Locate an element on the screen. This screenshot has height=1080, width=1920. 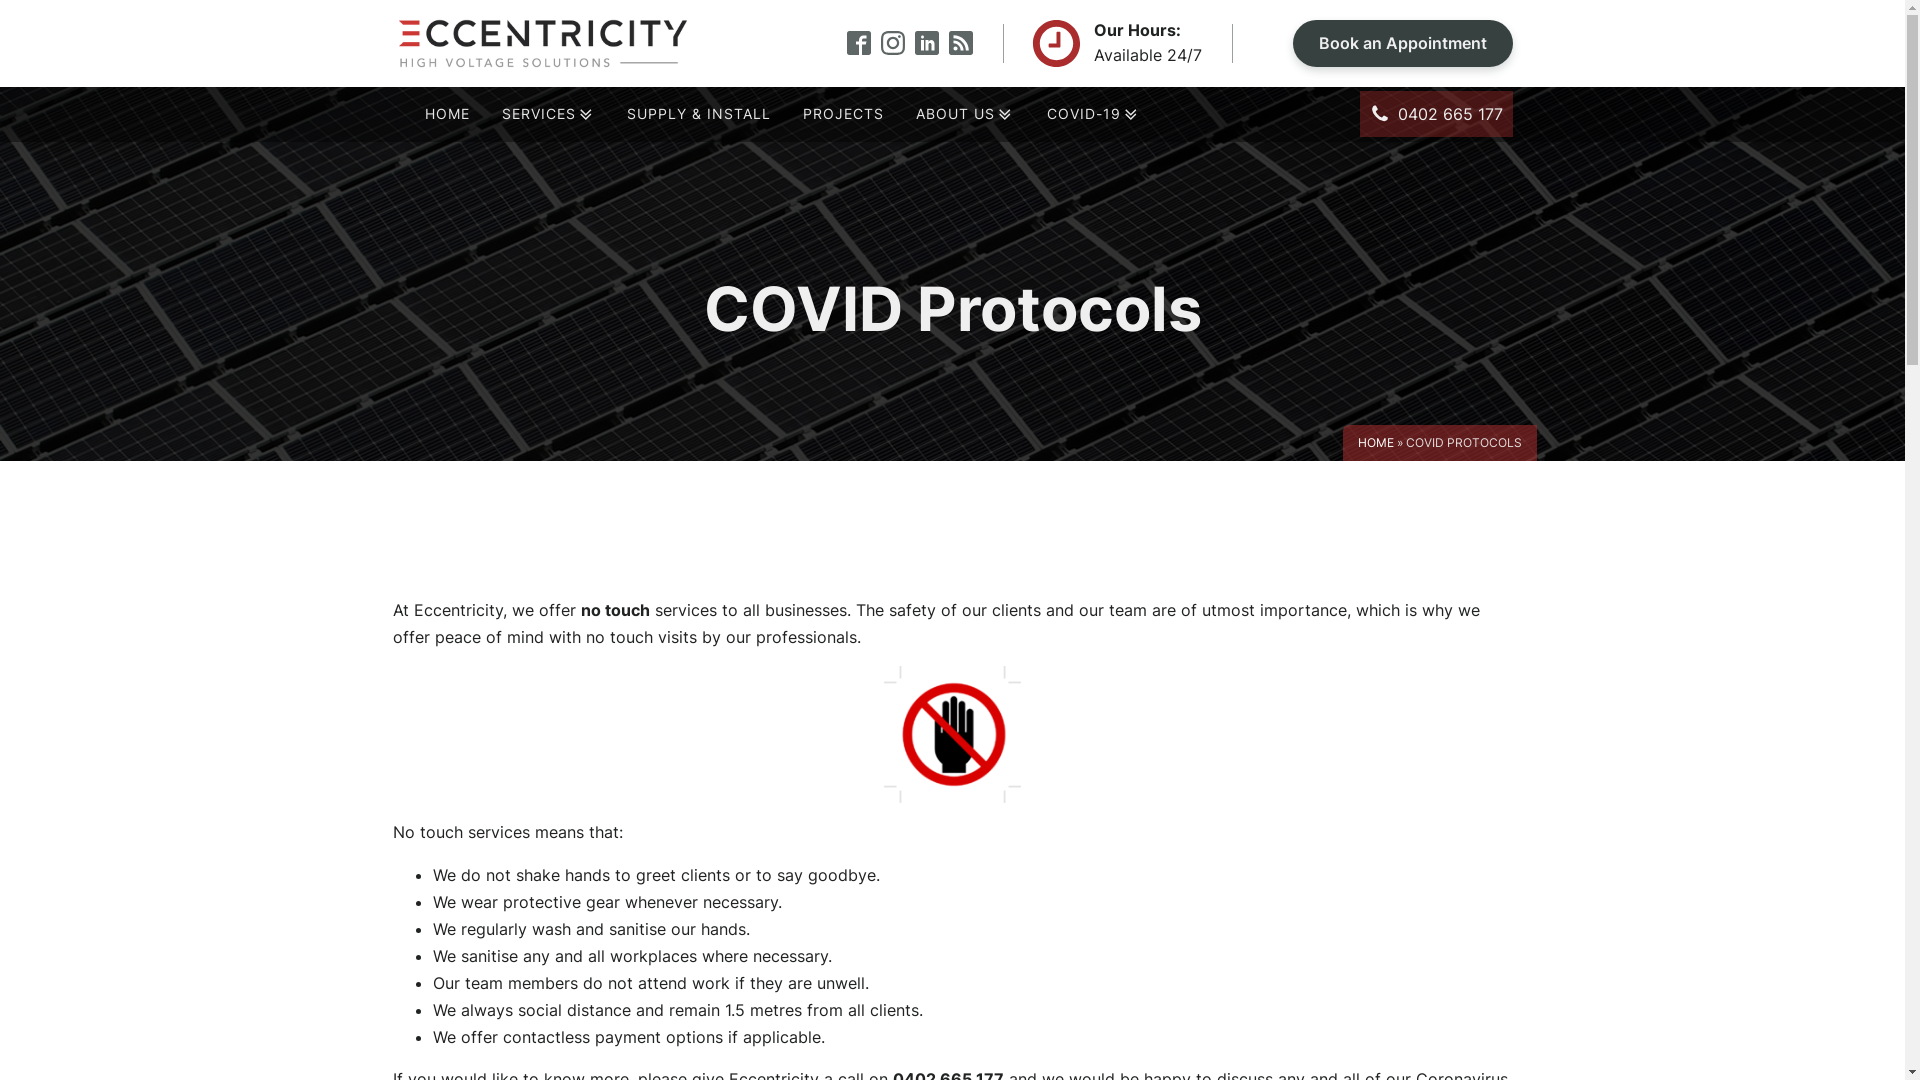
COVID Protocols is located at coordinates (1148, 216).